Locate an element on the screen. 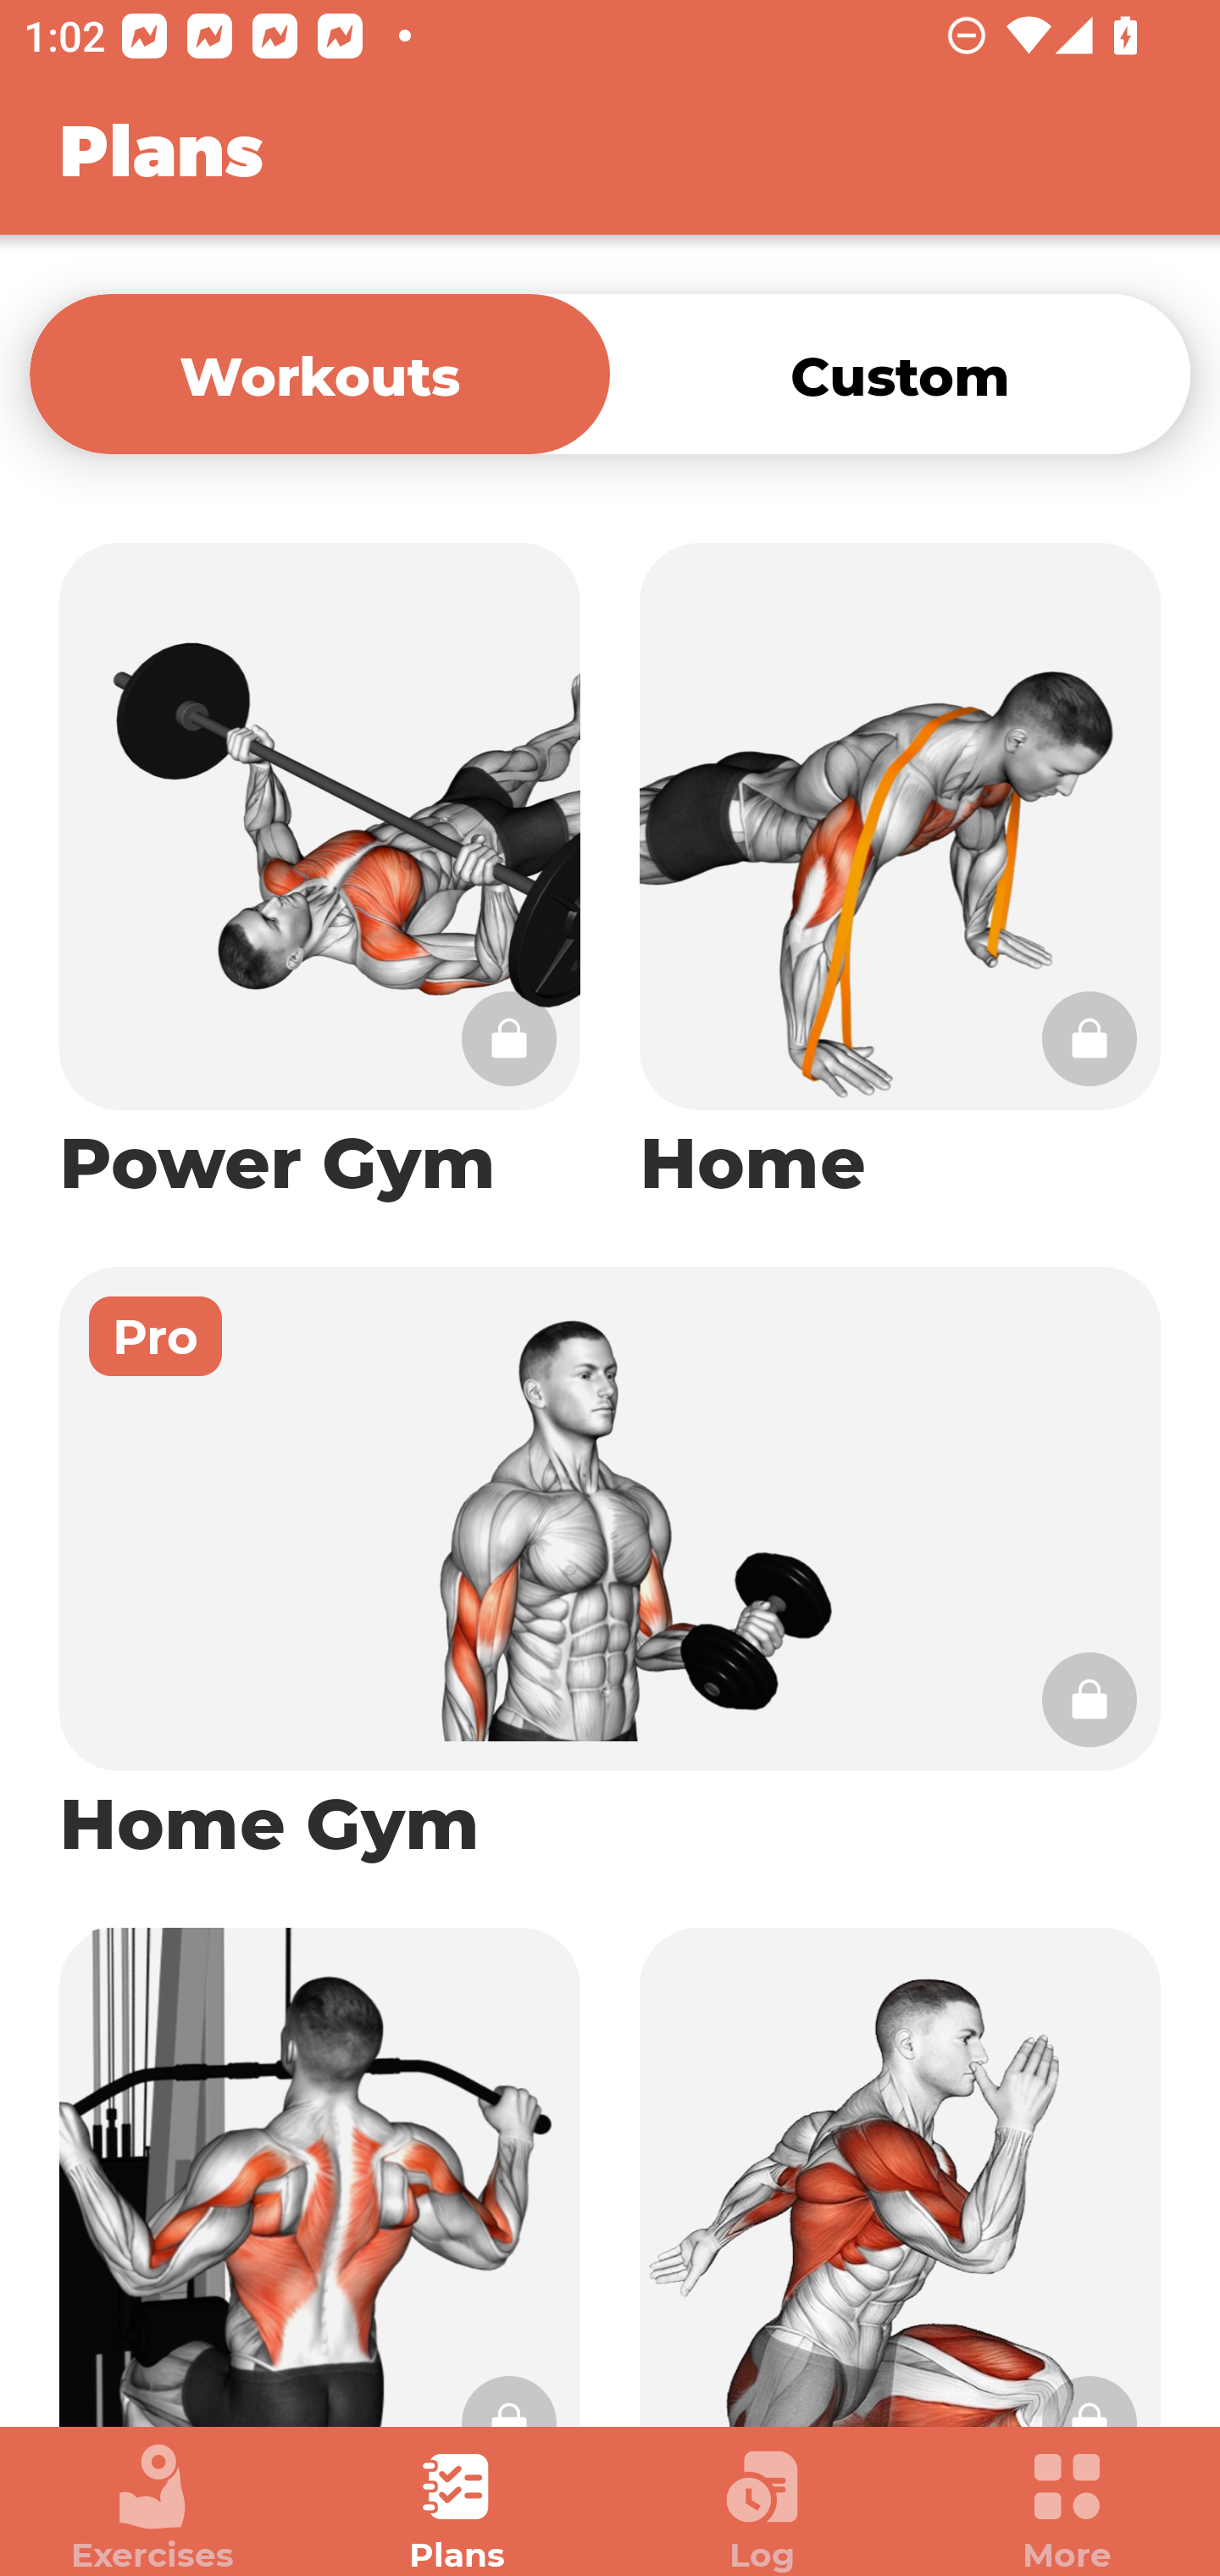 This screenshot has width=1220, height=2576. Workouts is located at coordinates (319, 373).